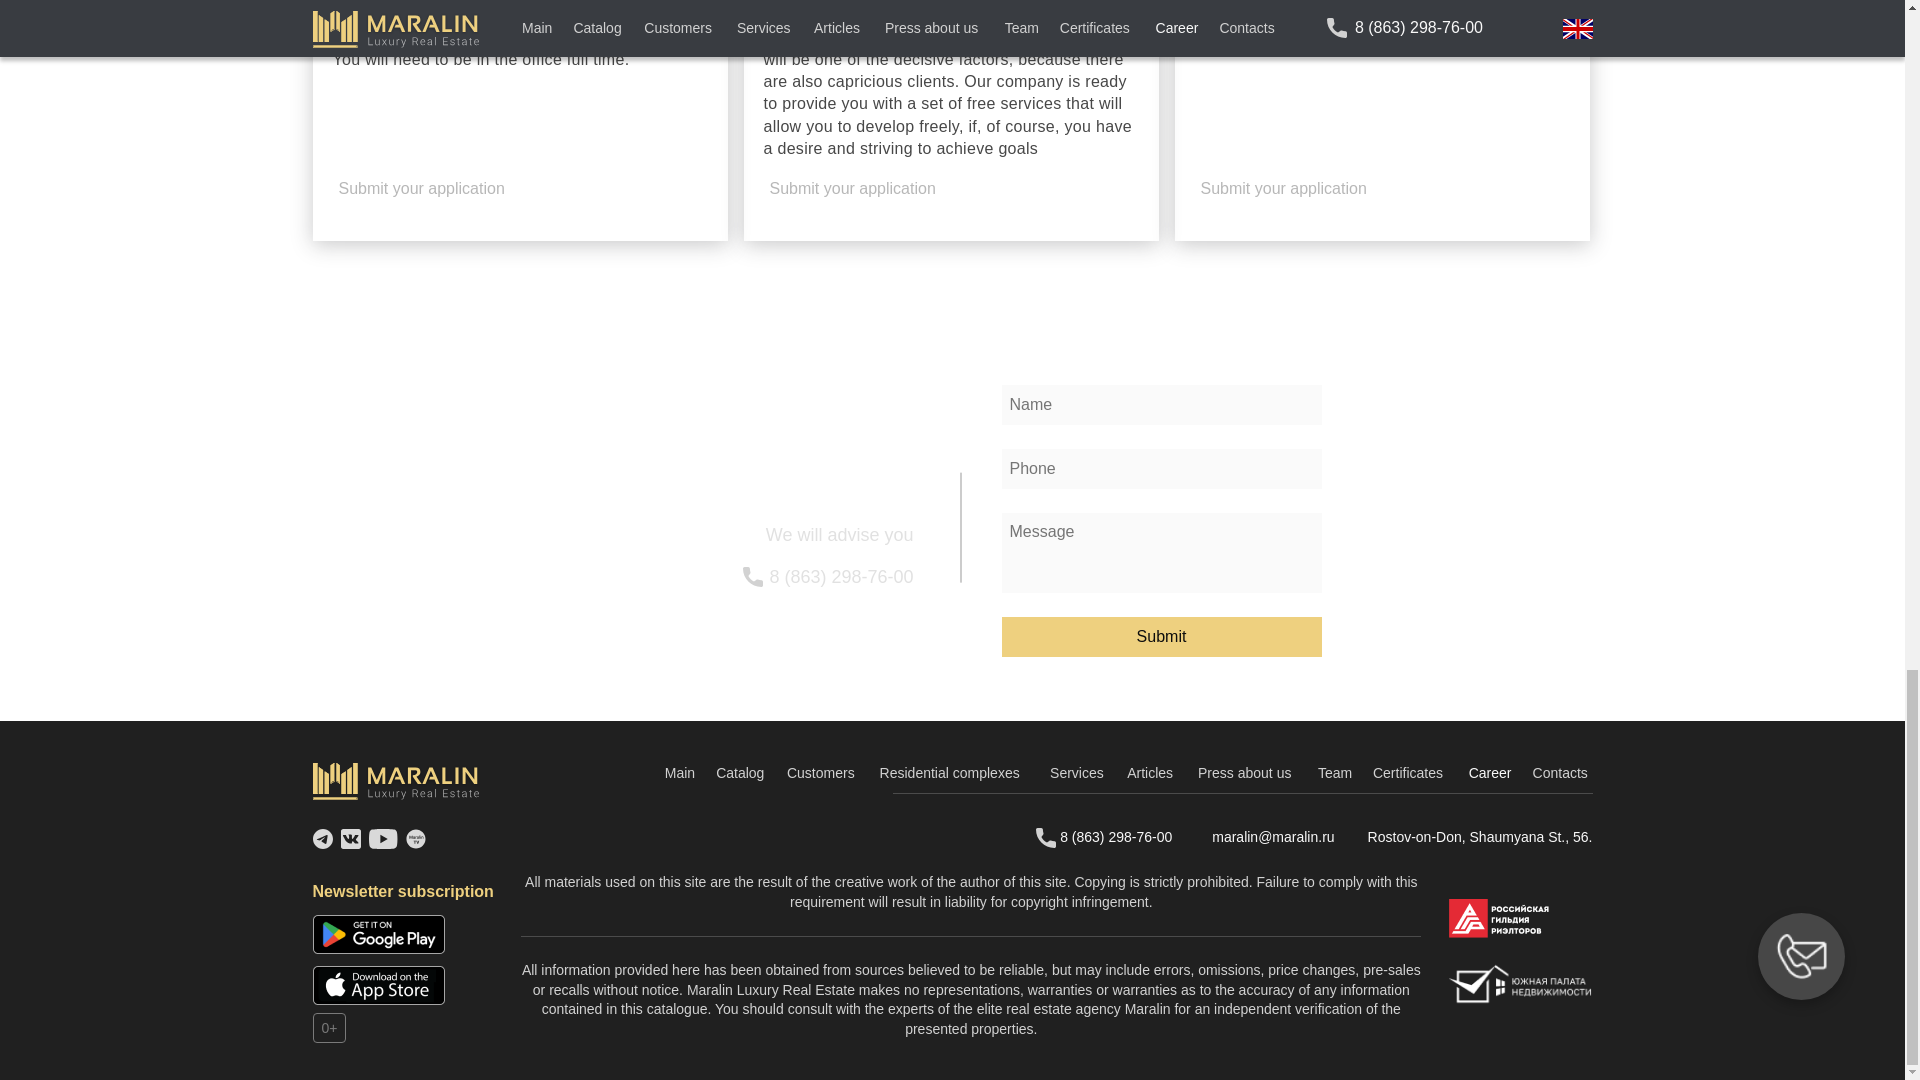 Image resolution: width=1920 pixels, height=1080 pixels. What do you see at coordinates (322, 838) in the screenshot?
I see `telegram` at bounding box center [322, 838].